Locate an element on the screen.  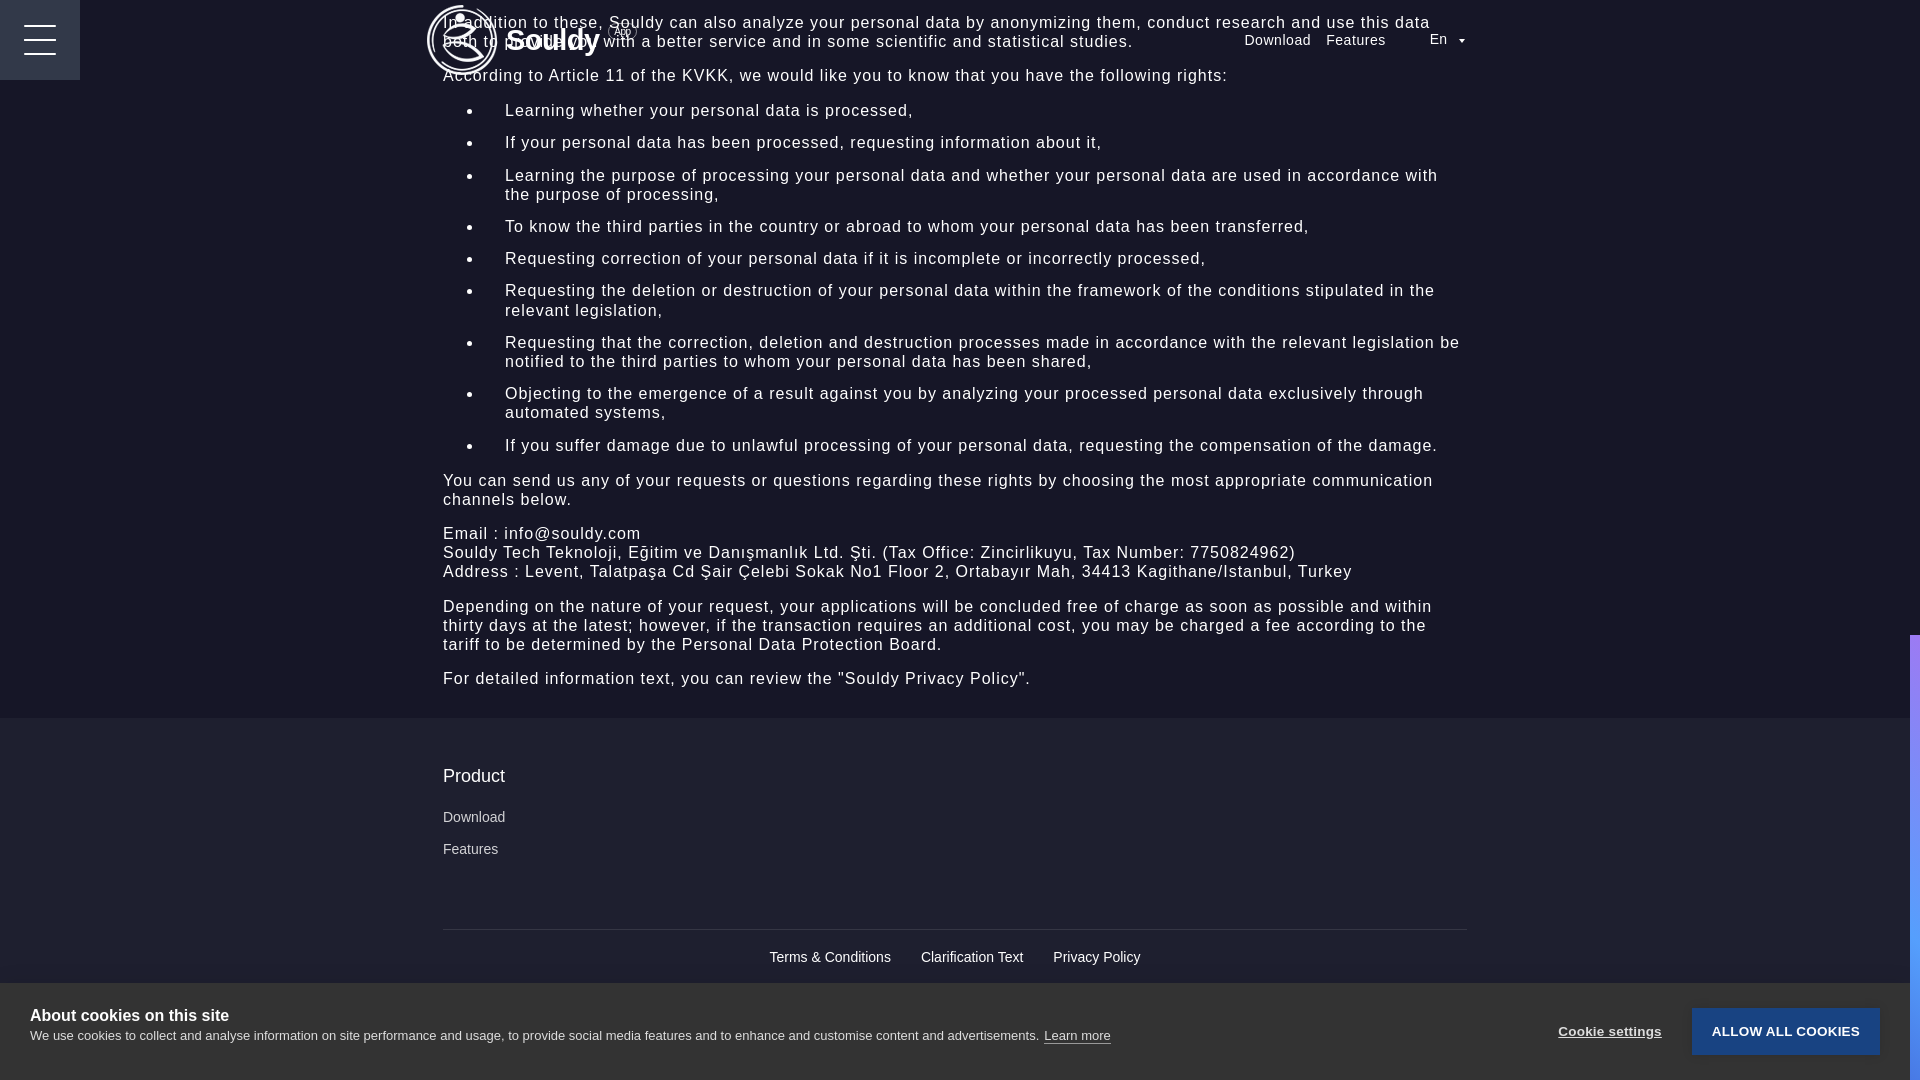
Clarification Text is located at coordinates (972, 957).